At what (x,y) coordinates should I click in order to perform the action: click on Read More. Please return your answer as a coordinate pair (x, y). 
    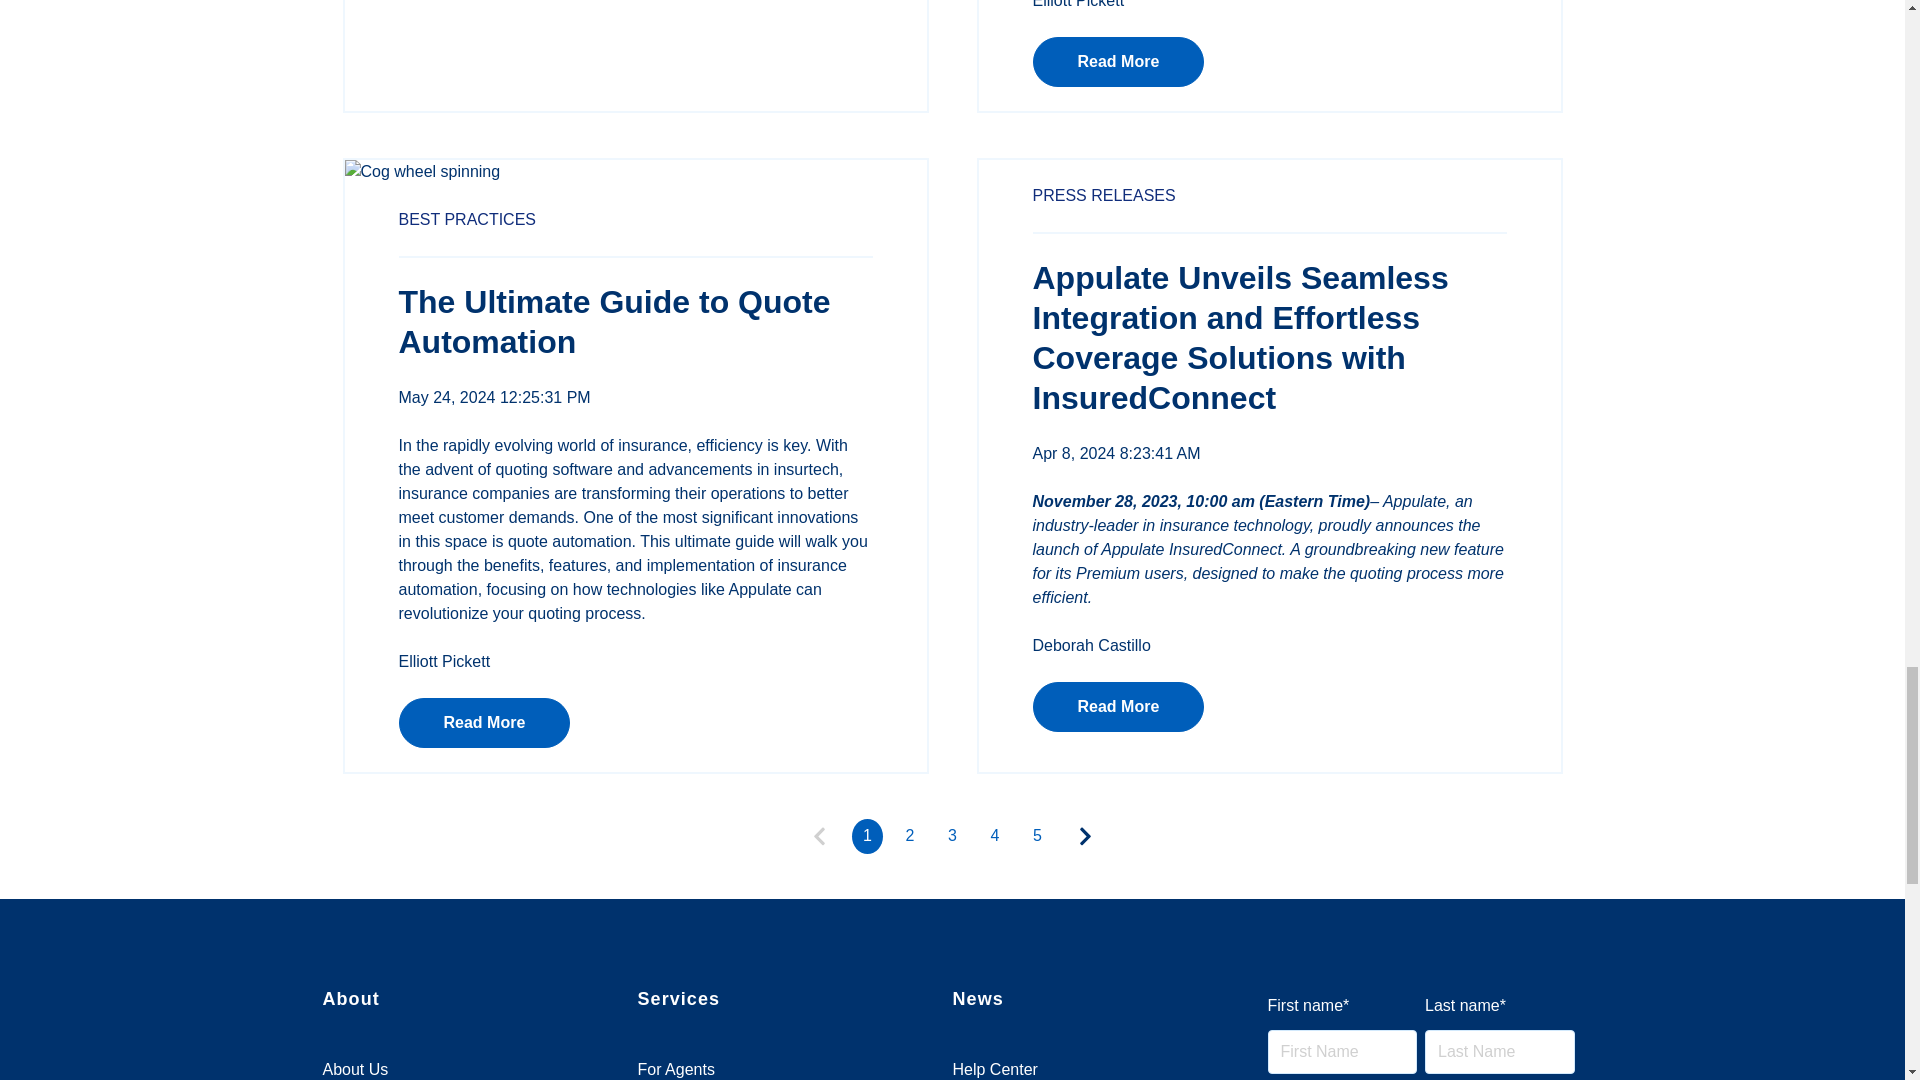
    Looking at the image, I should click on (484, 722).